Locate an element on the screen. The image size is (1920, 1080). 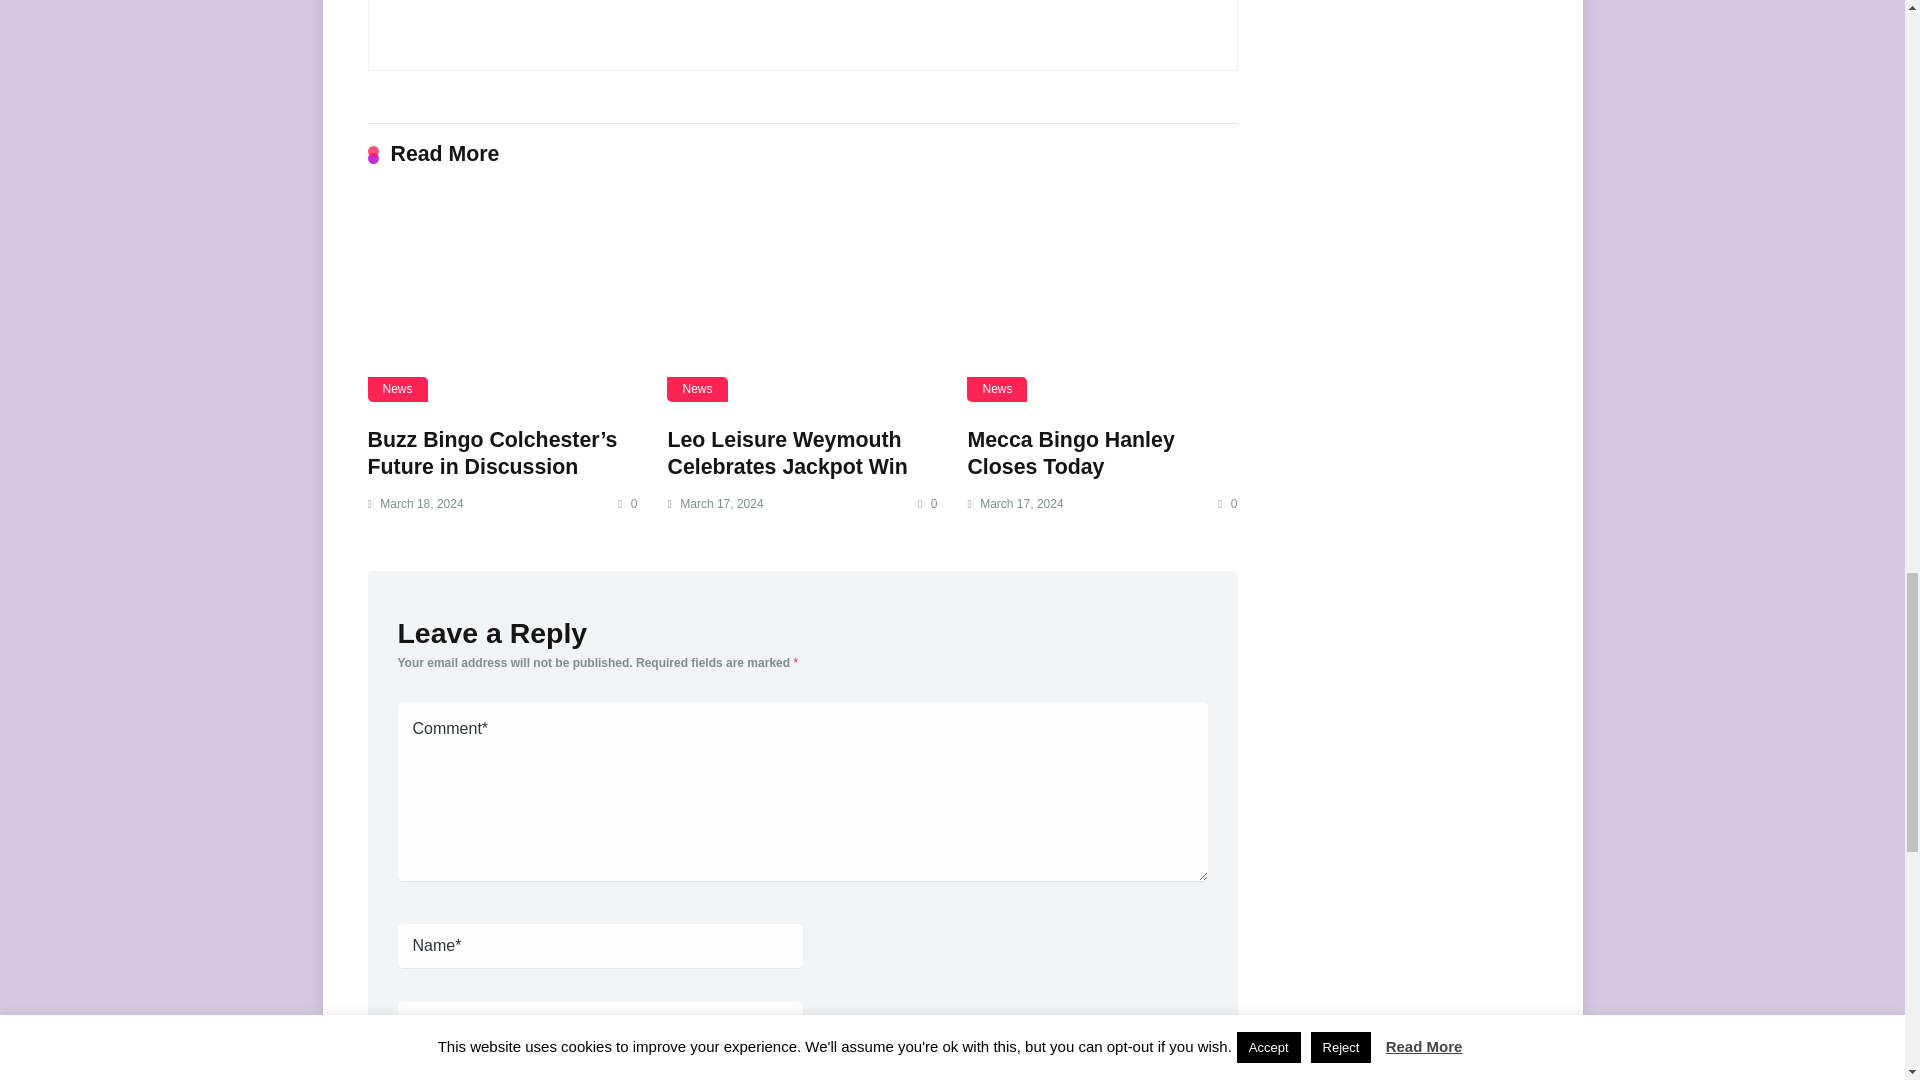
Leo Leisure Weymouth Celebrates Jackpot Win is located at coordinates (801, 300).